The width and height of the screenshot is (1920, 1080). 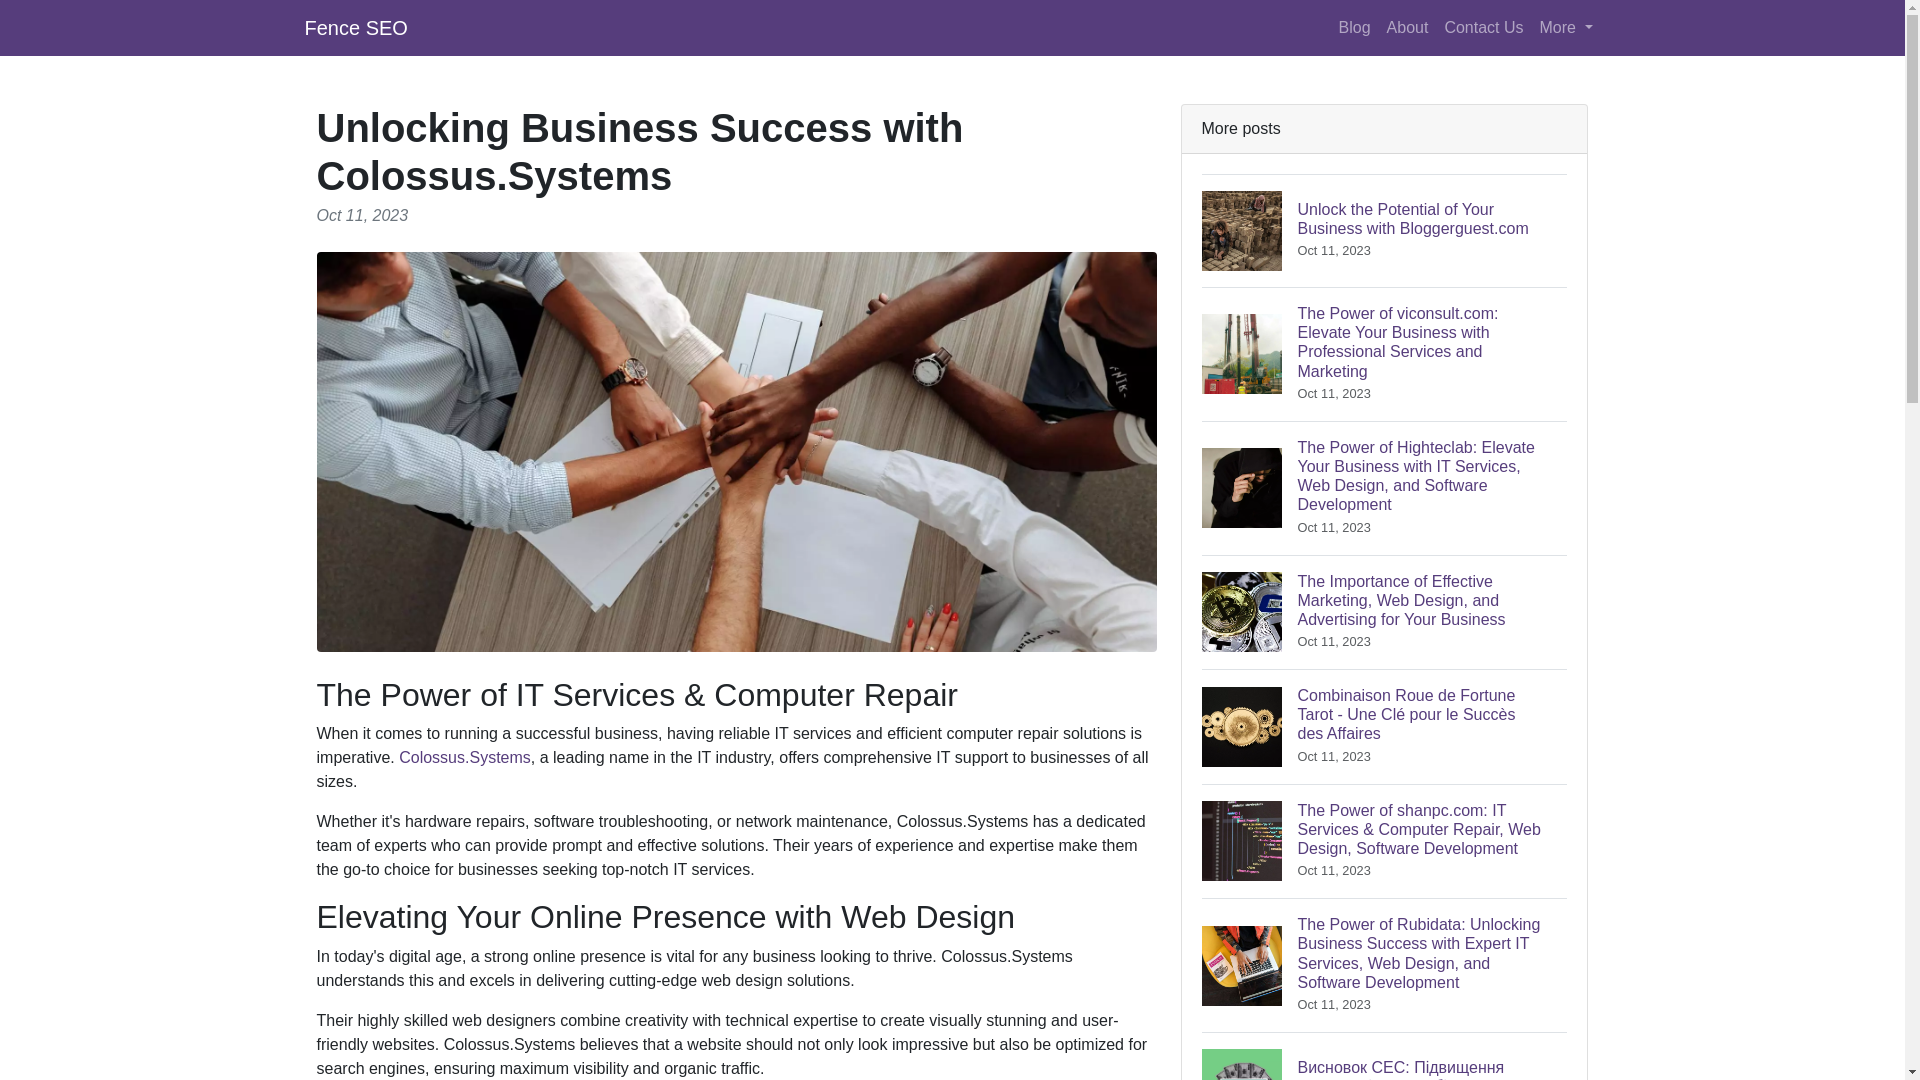 I want to click on Colossus.Systems, so click(x=465, y=757).